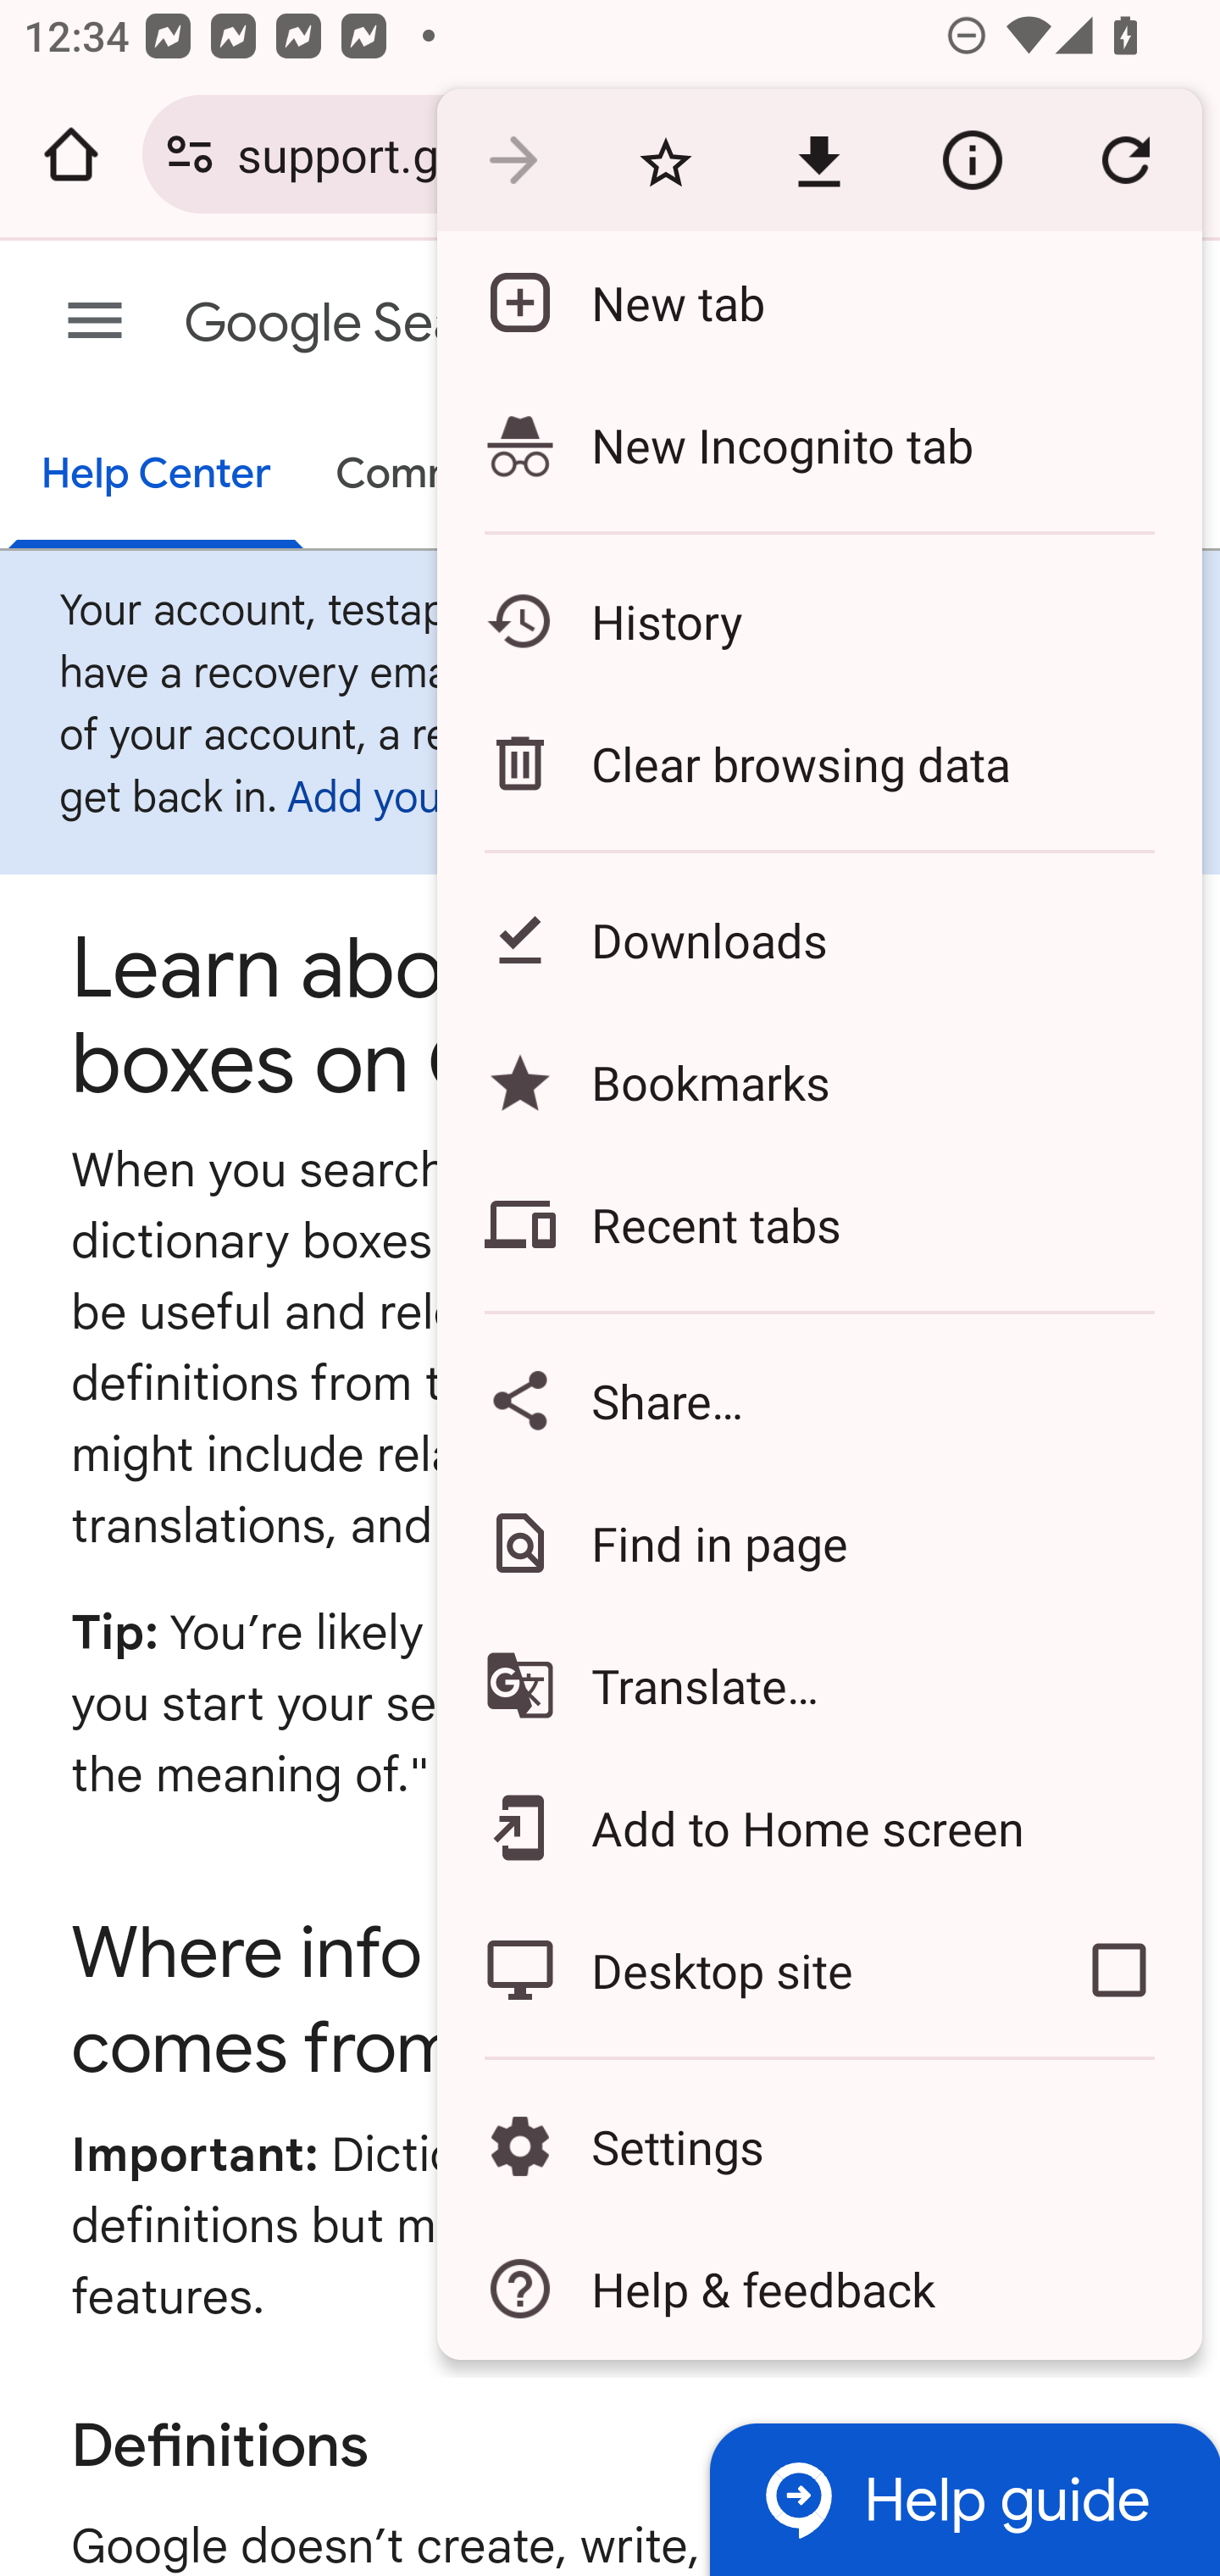 The image size is (1220, 2576). I want to click on Bookmarks, so click(818, 1081).